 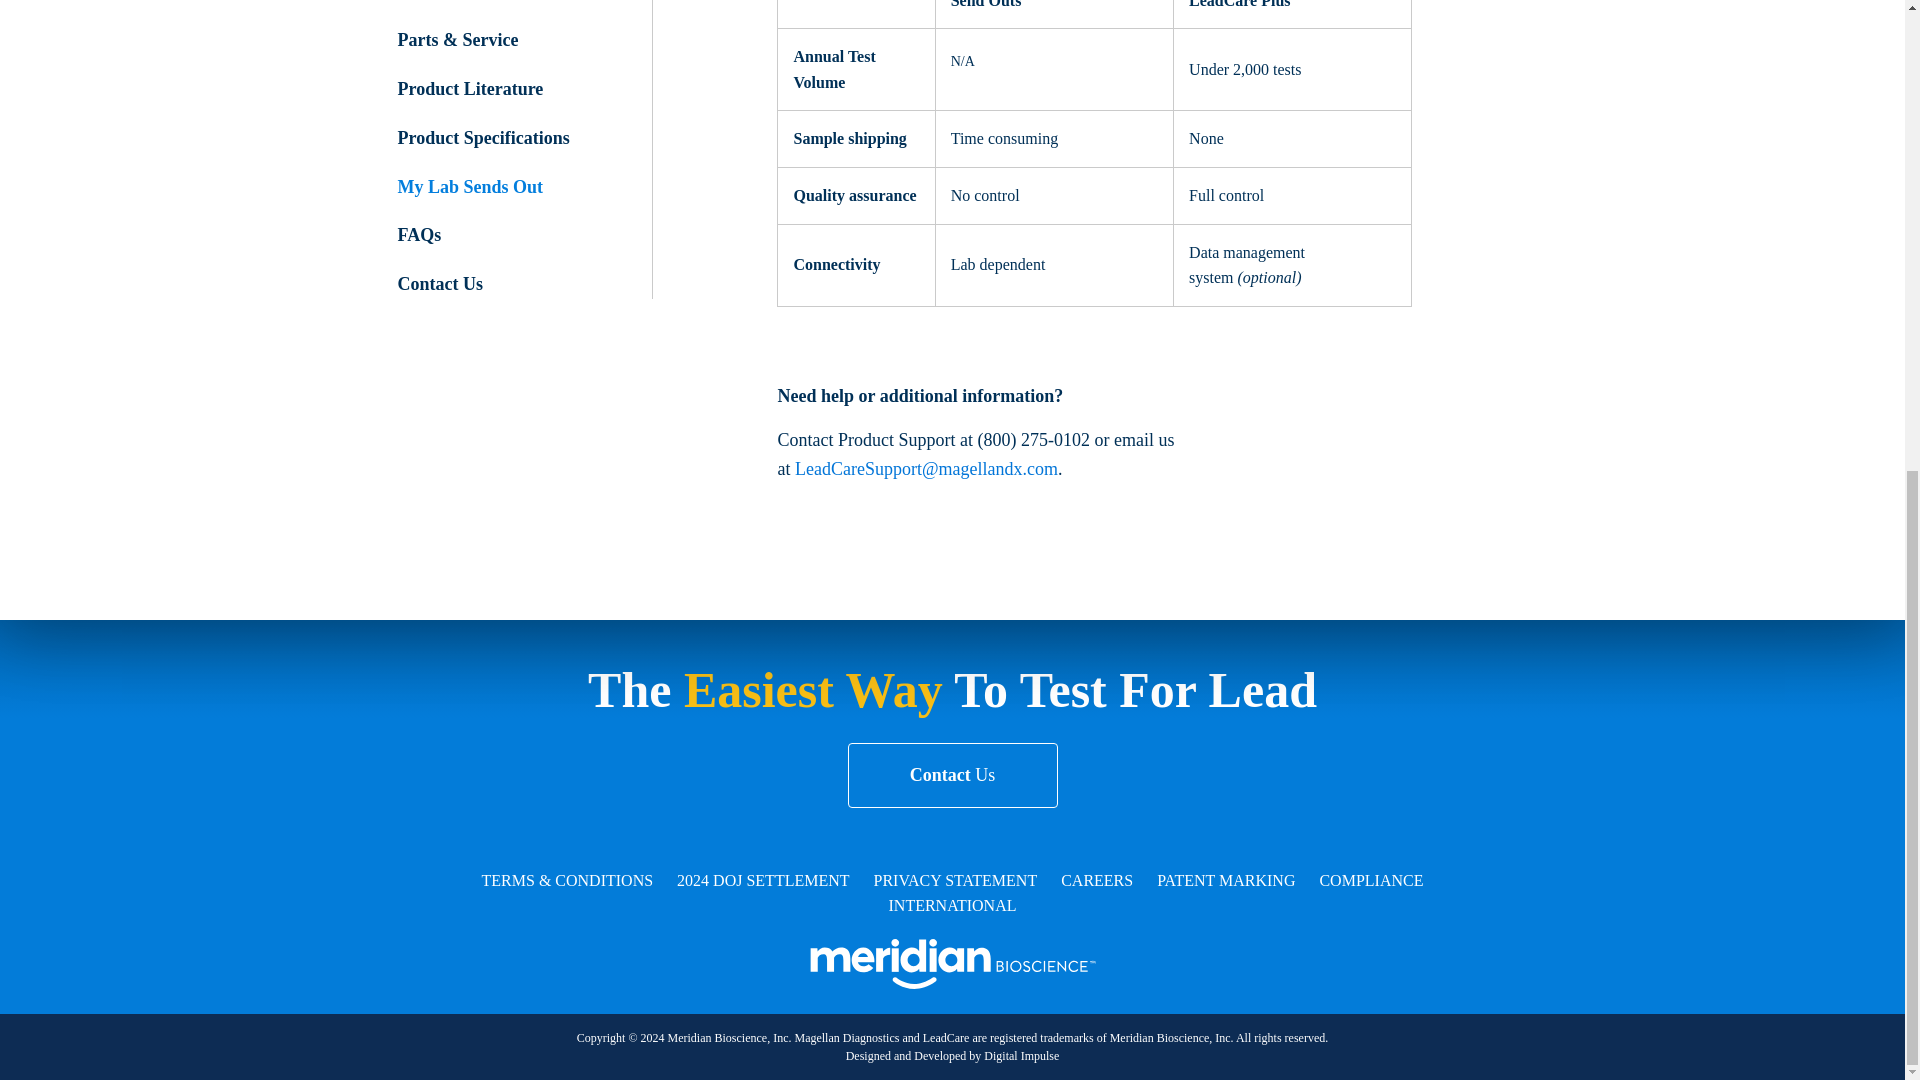 What do you see at coordinates (1096, 52) in the screenshot?
I see `CAREERS` at bounding box center [1096, 52].